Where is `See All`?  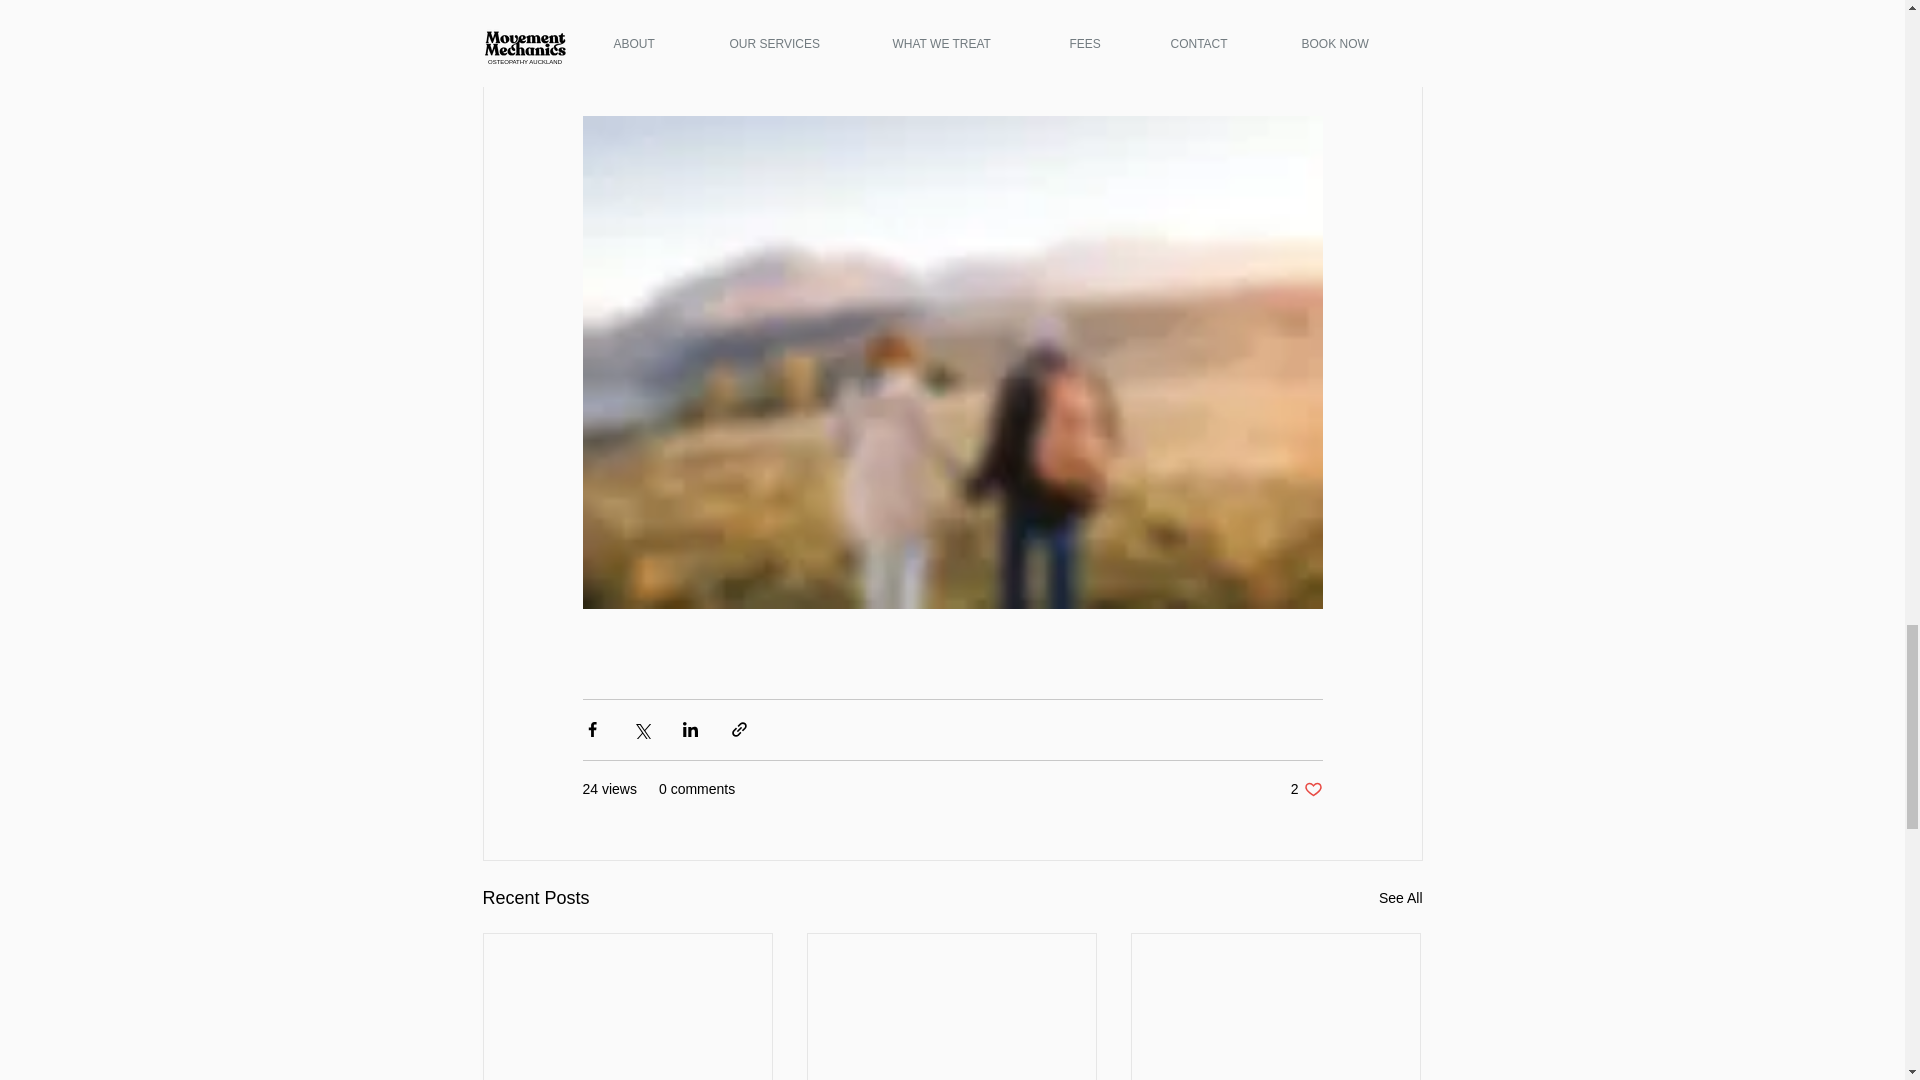
See All is located at coordinates (1306, 789).